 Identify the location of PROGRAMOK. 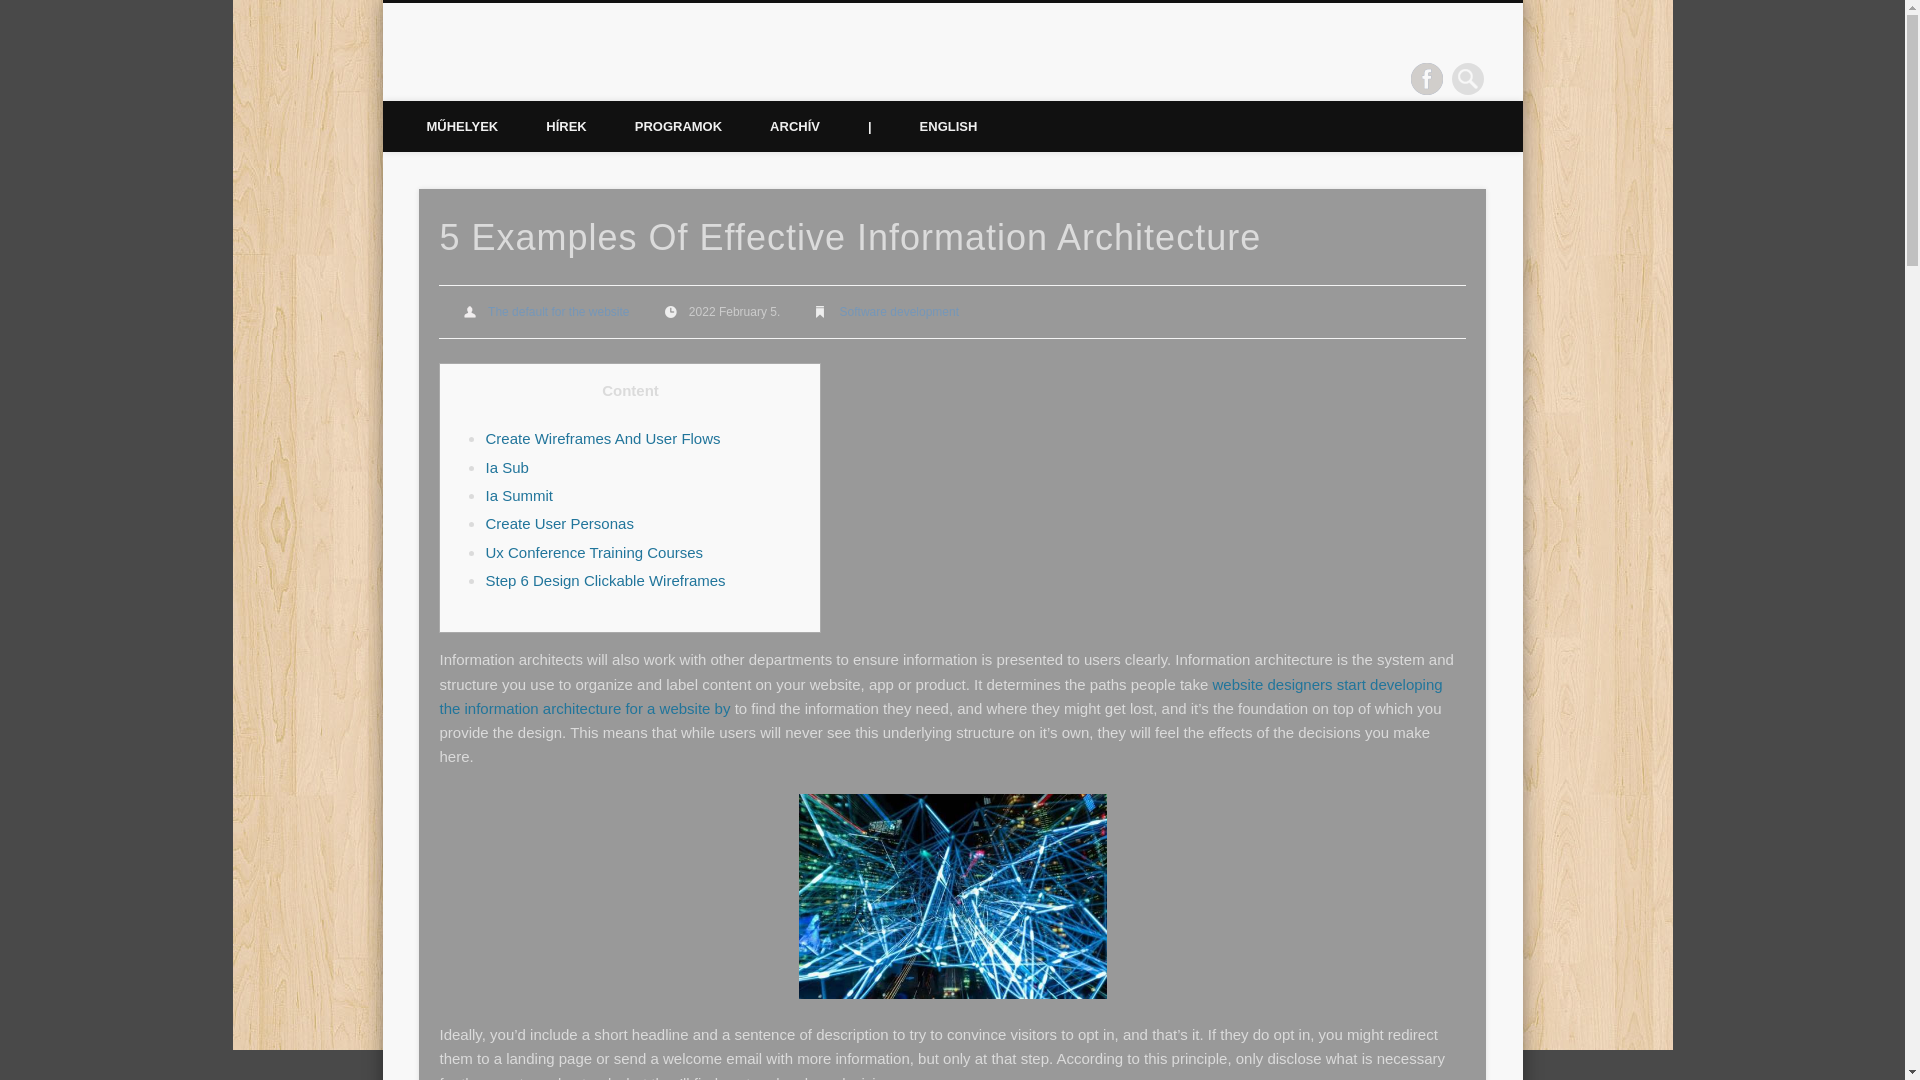
(678, 126).